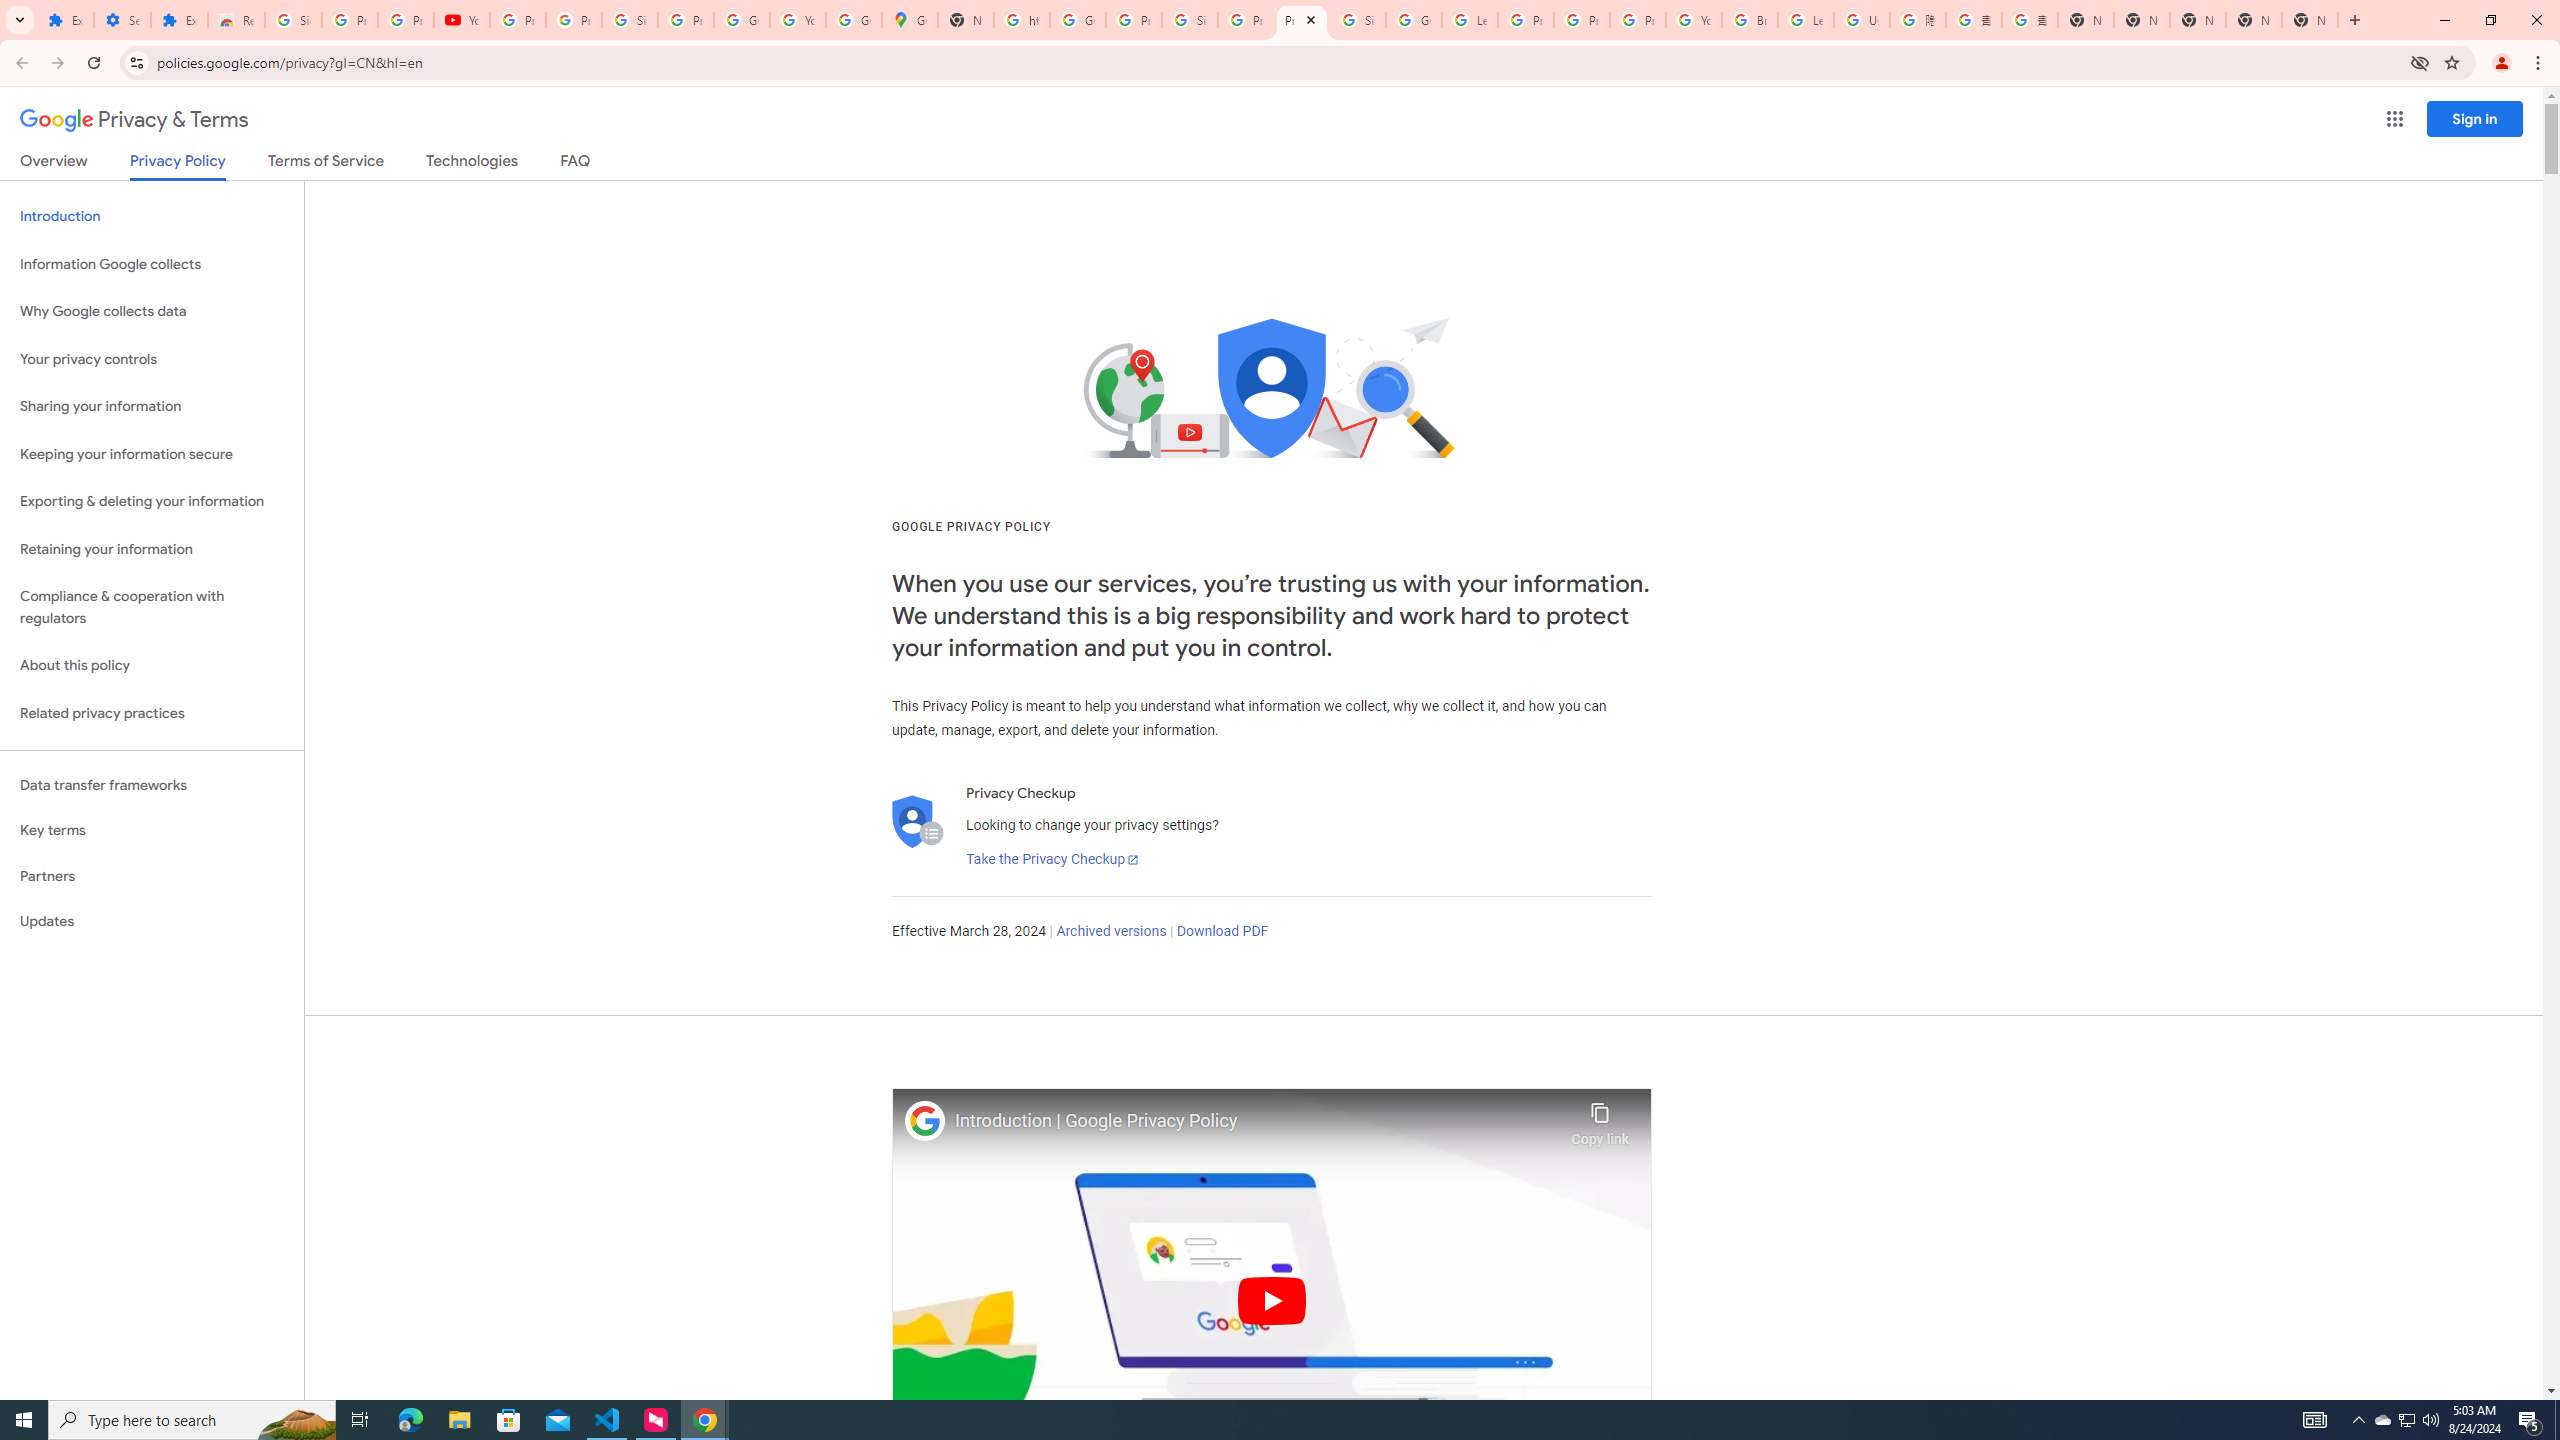 The width and height of the screenshot is (2560, 1440). Describe the element at coordinates (178, 20) in the screenshot. I see `Extensions` at that location.